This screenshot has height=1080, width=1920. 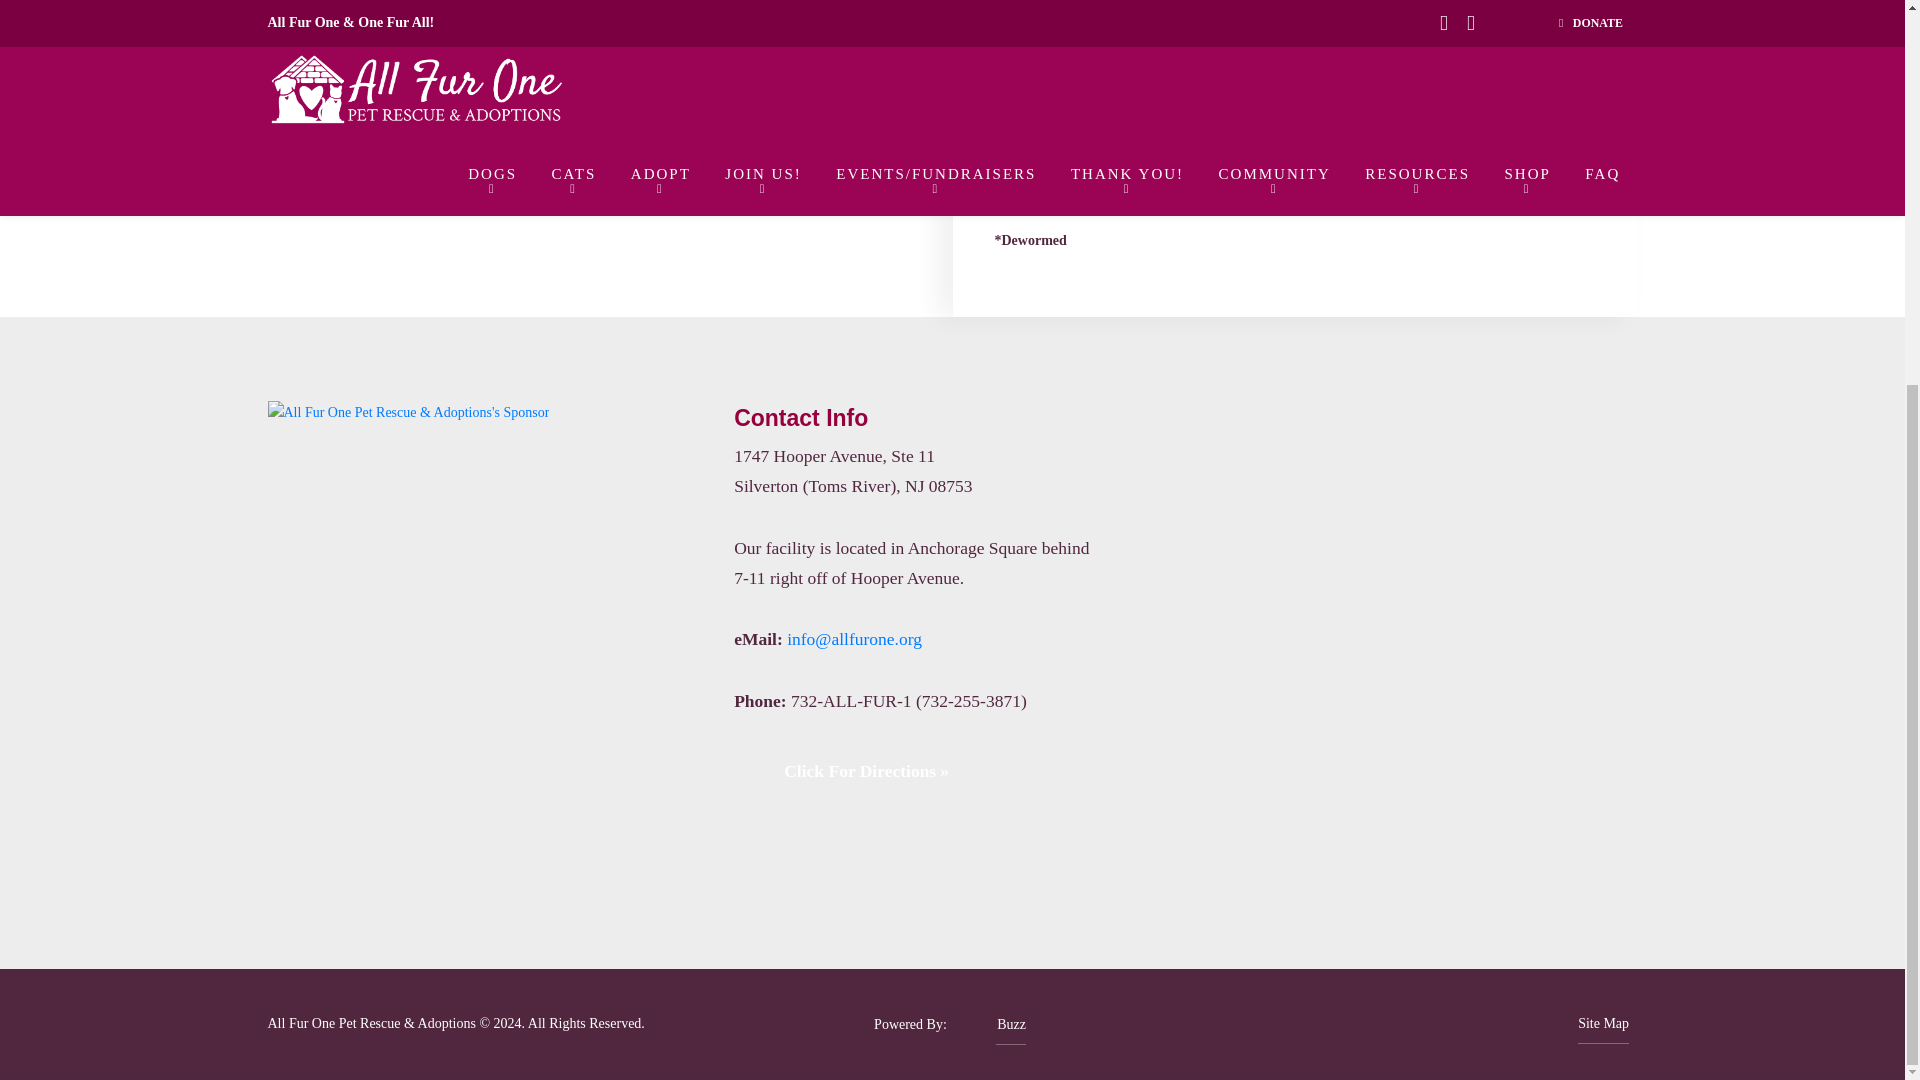 I want to click on Clarissa, so click(x=534, y=134).